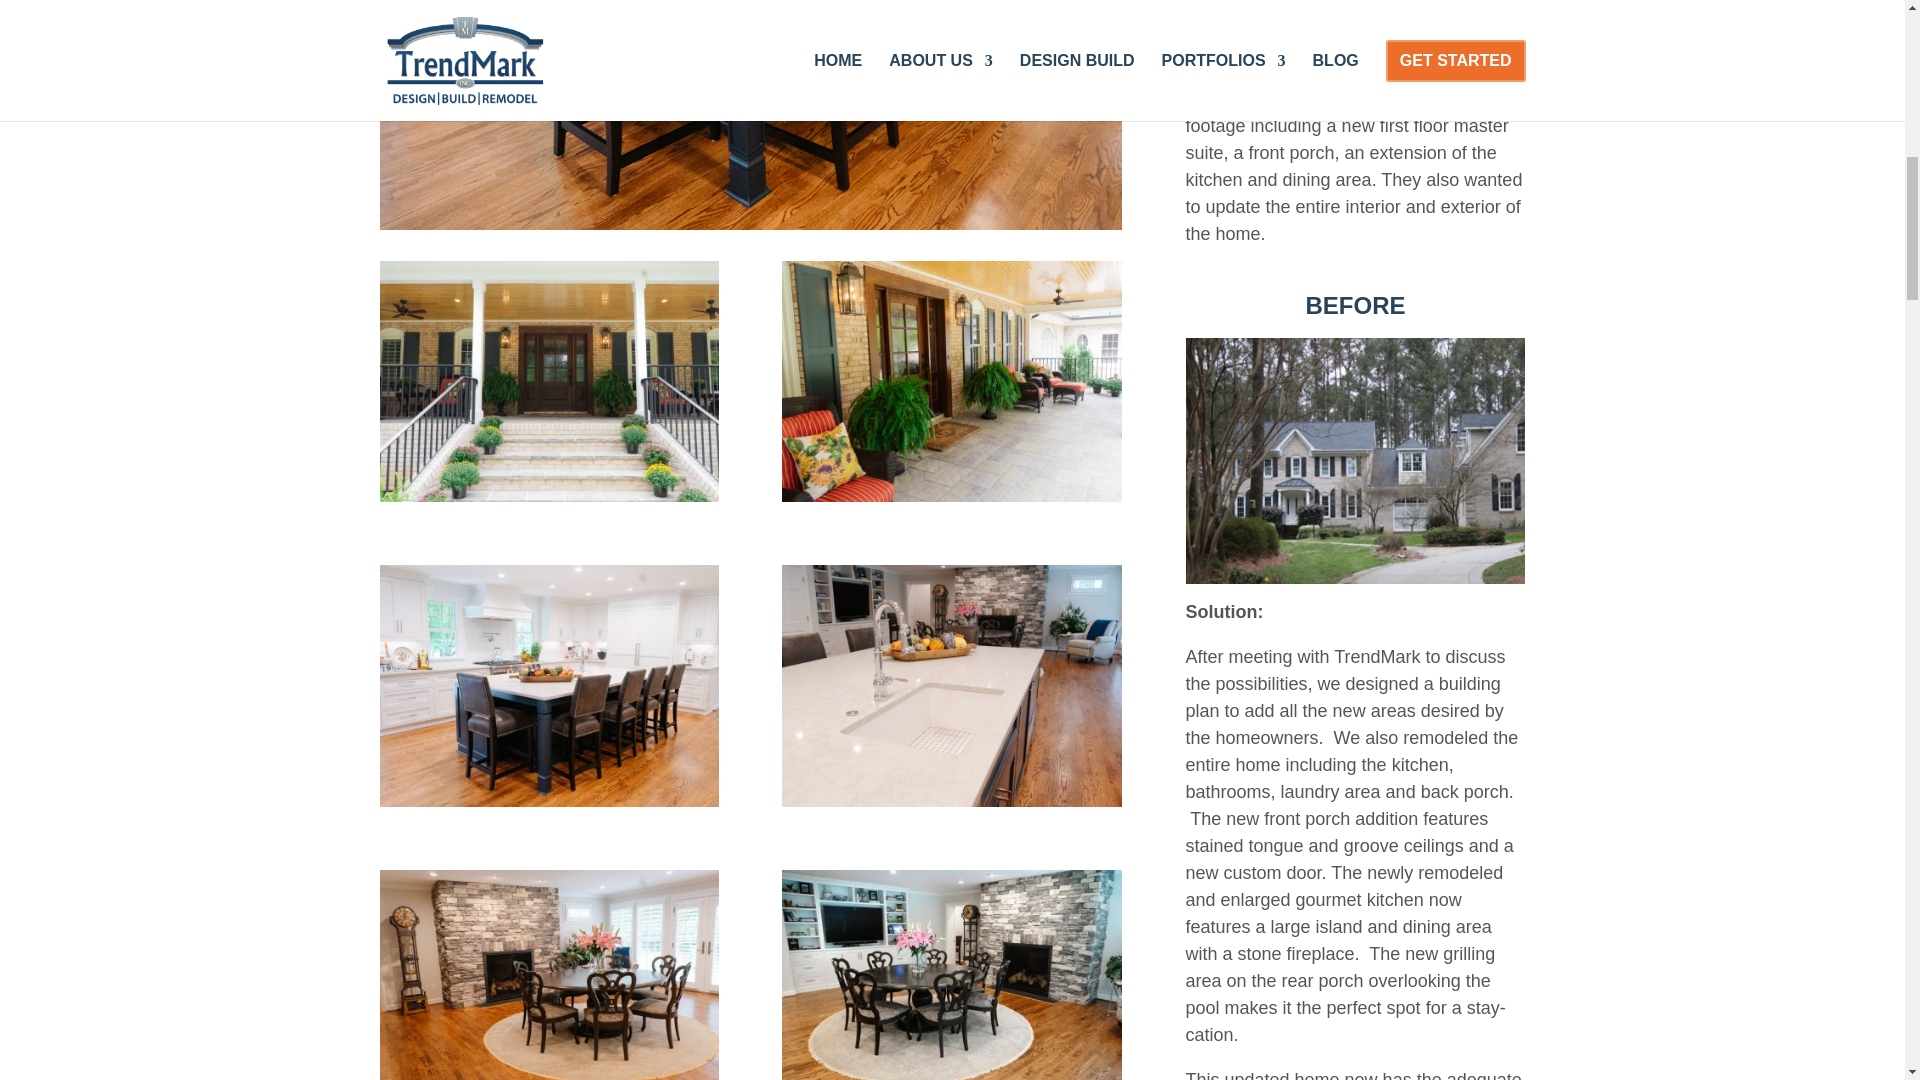 Image resolution: width=1920 pixels, height=1080 pixels. Describe the element at coordinates (951, 496) in the screenshot. I see `2020 Buckingham Addition-Whole House -53` at that location.